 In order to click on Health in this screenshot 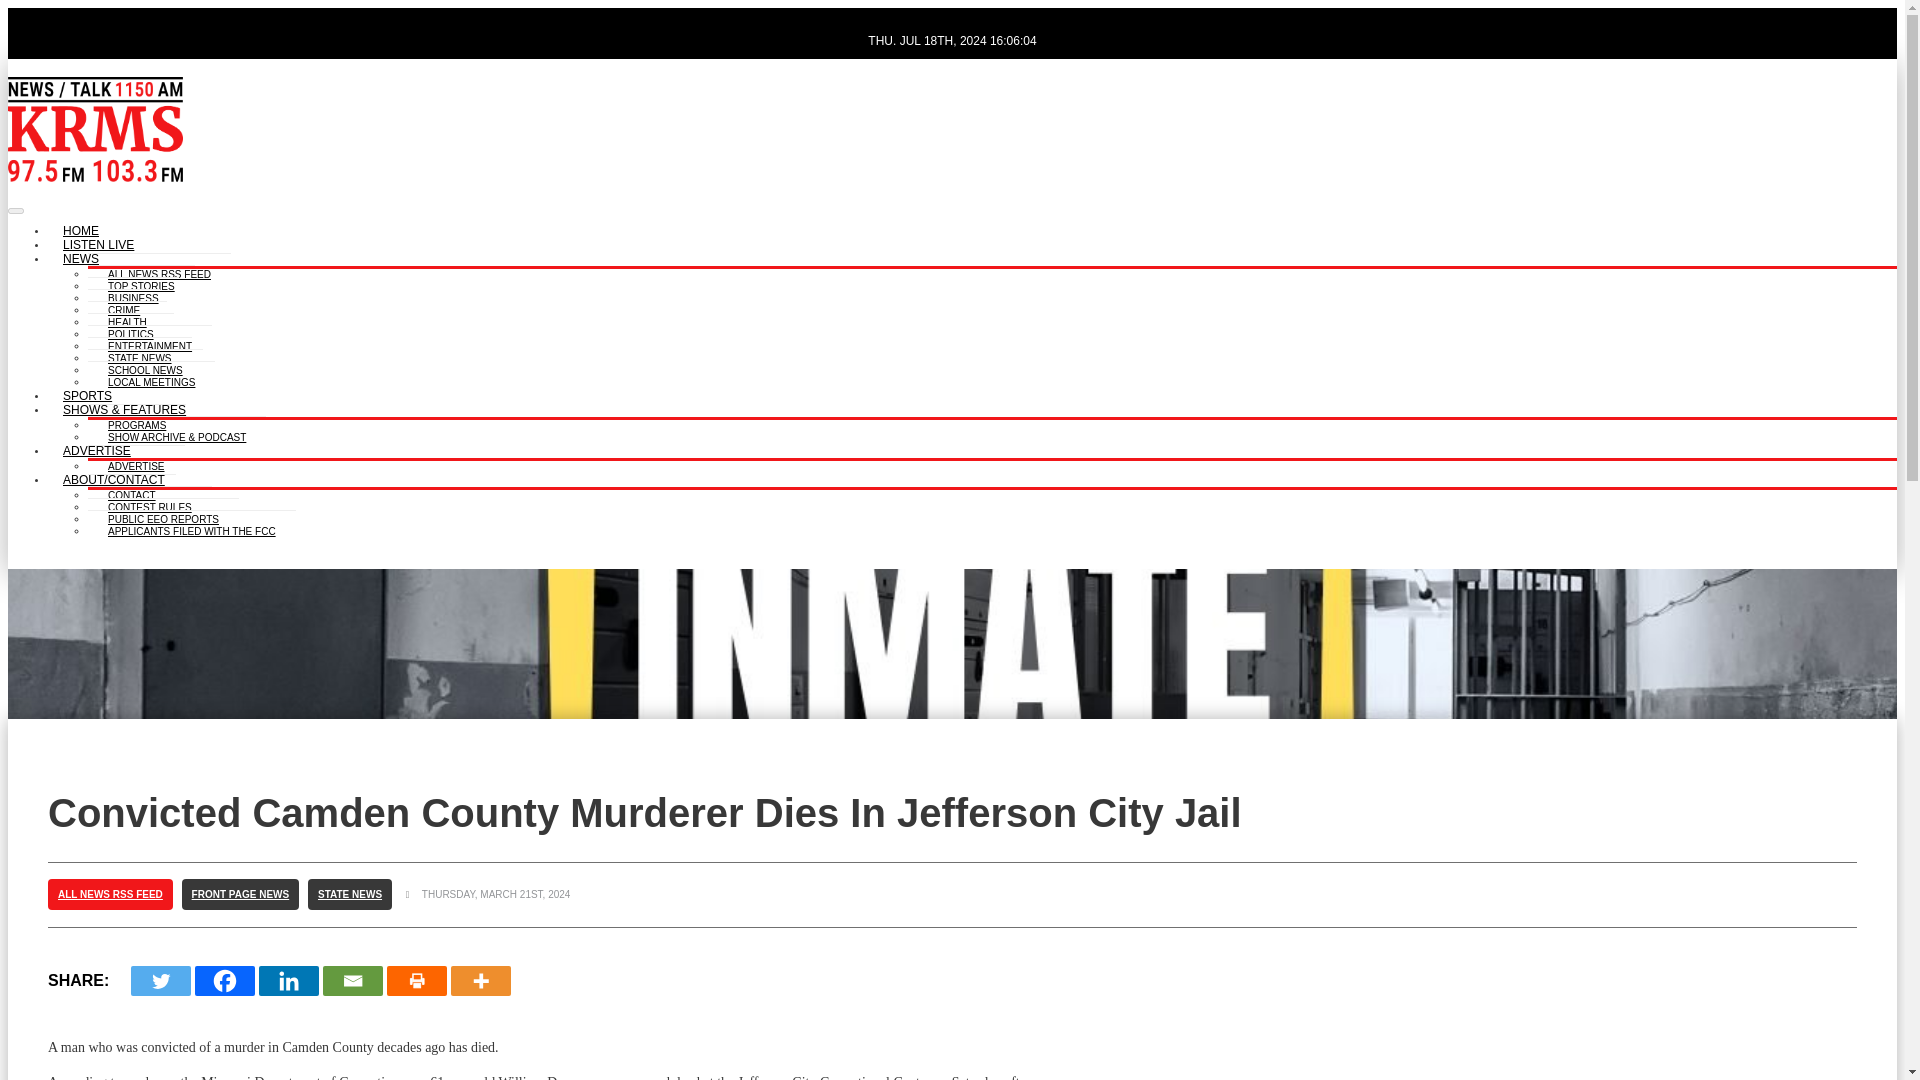, I will do `click(128, 320)`.